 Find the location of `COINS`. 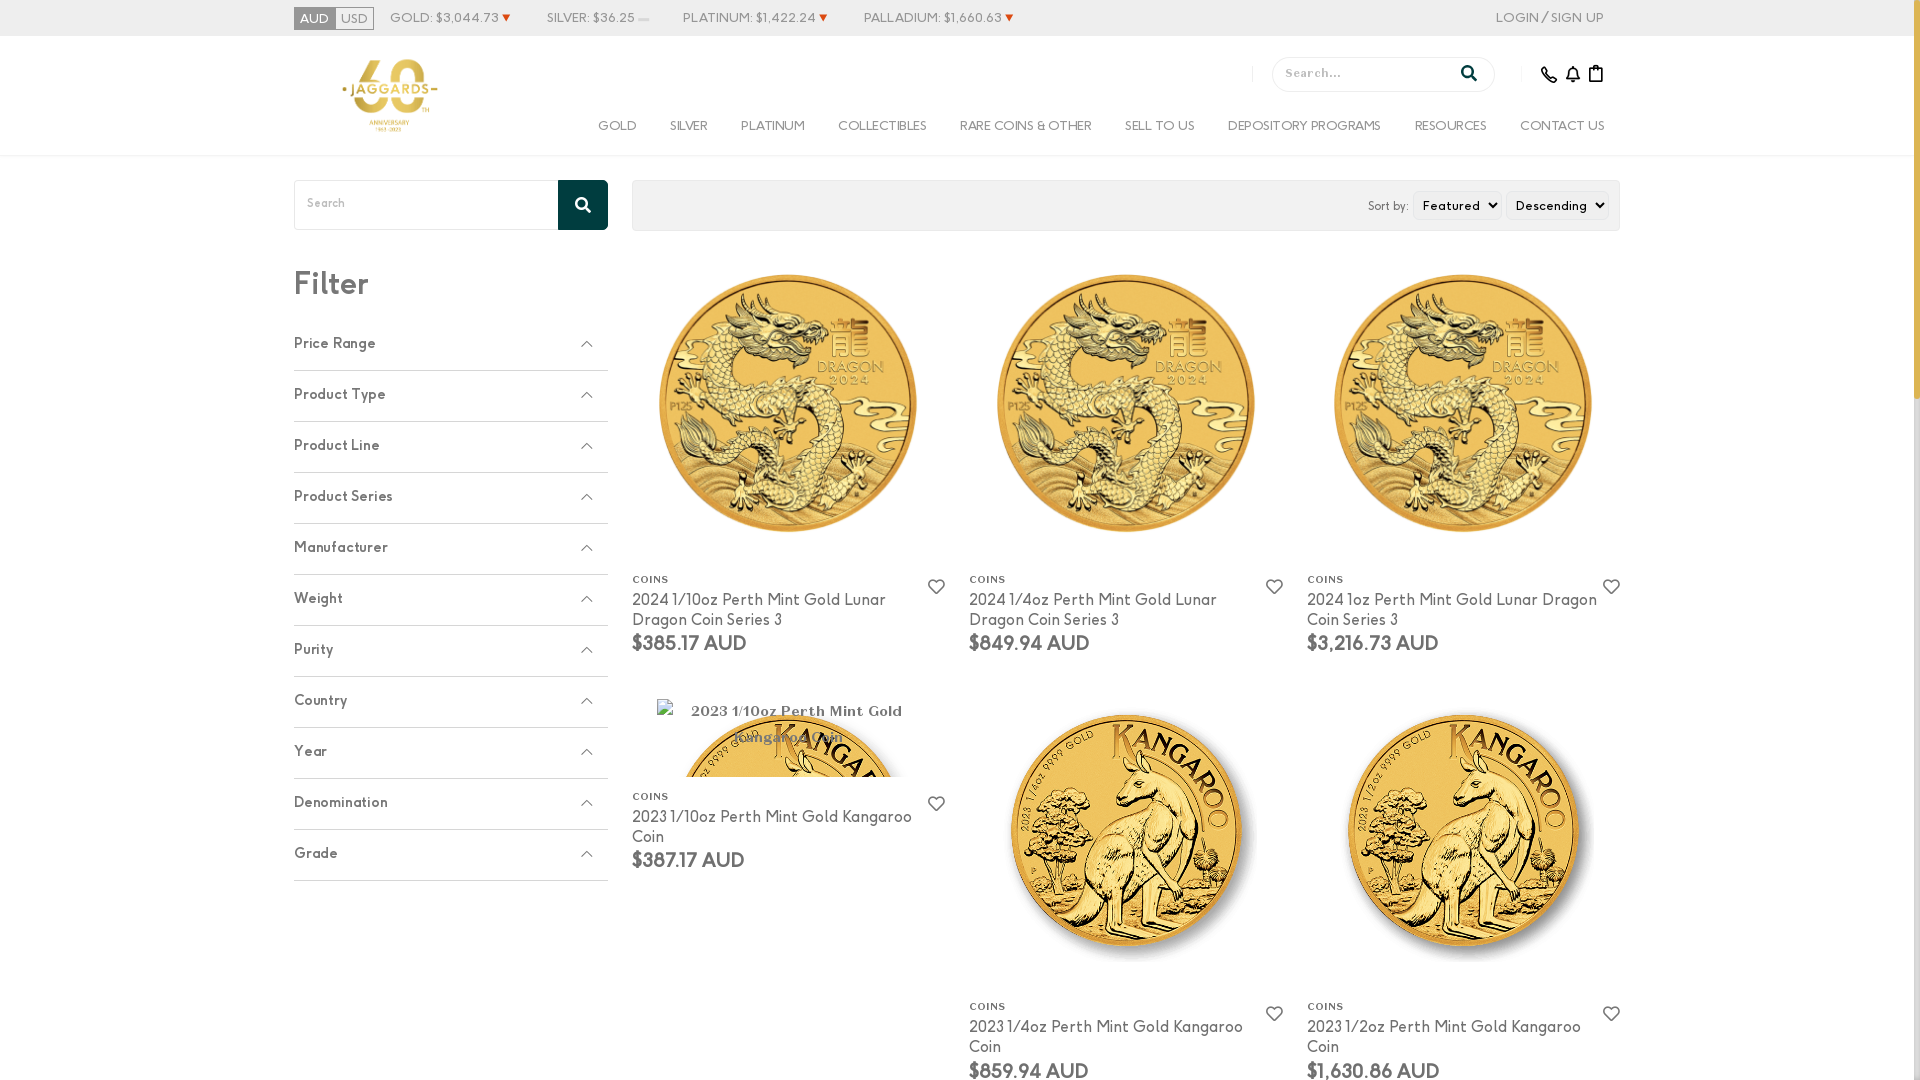

COINS is located at coordinates (1454, 581).